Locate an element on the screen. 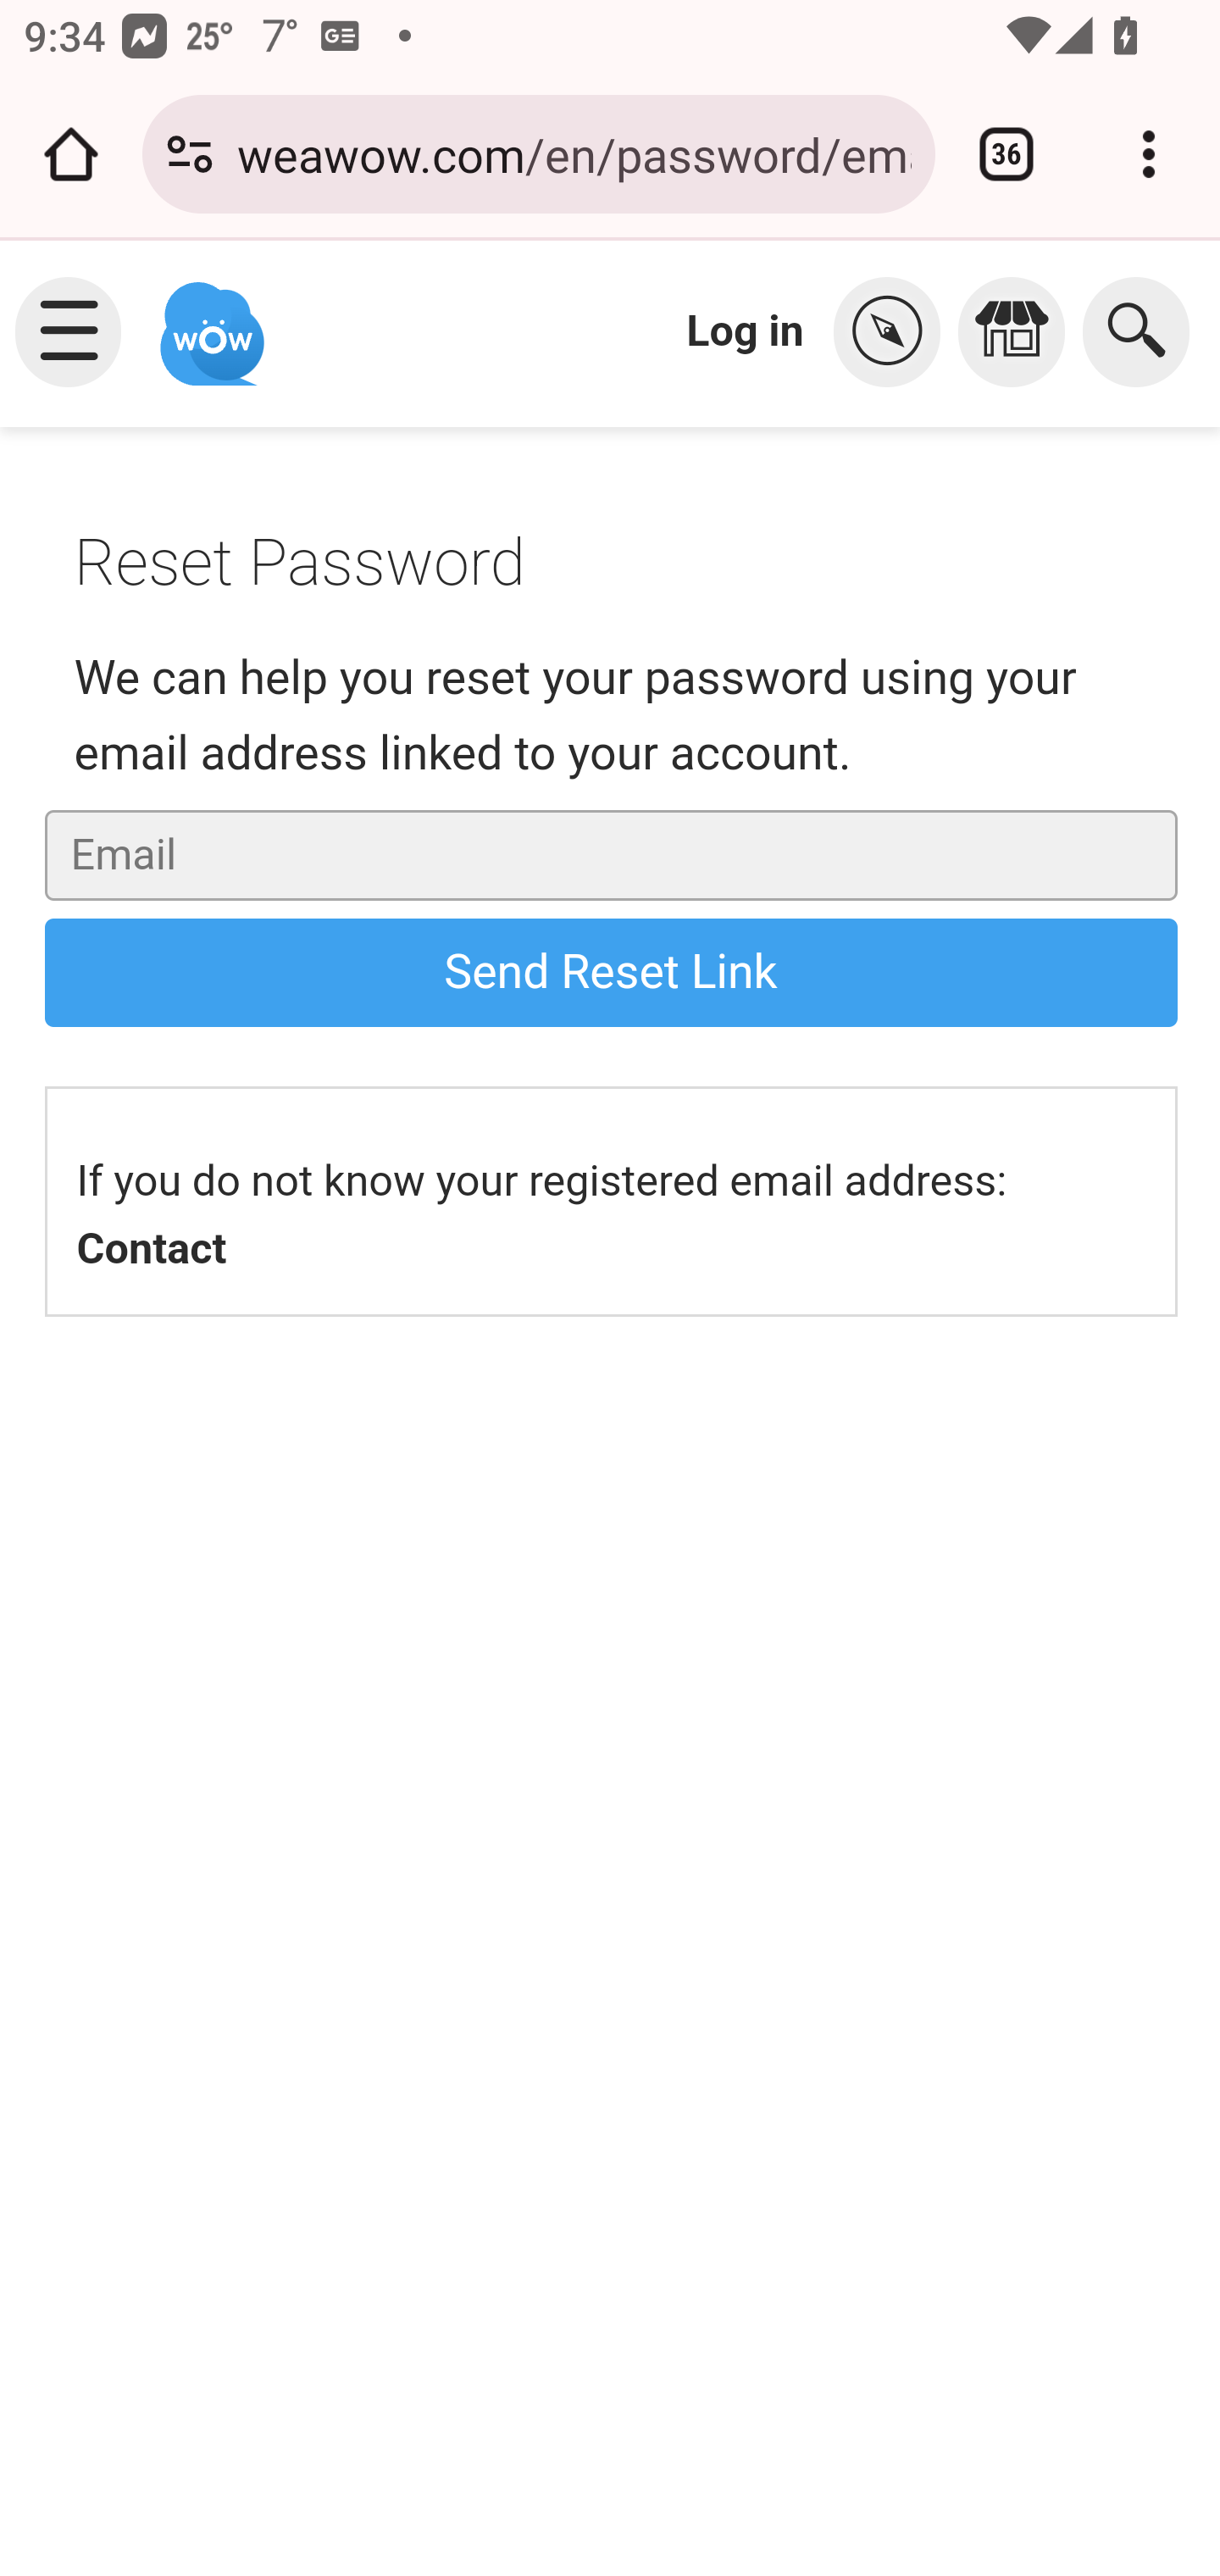 The width and height of the screenshot is (1220, 2576).  is located at coordinates (896, 332).